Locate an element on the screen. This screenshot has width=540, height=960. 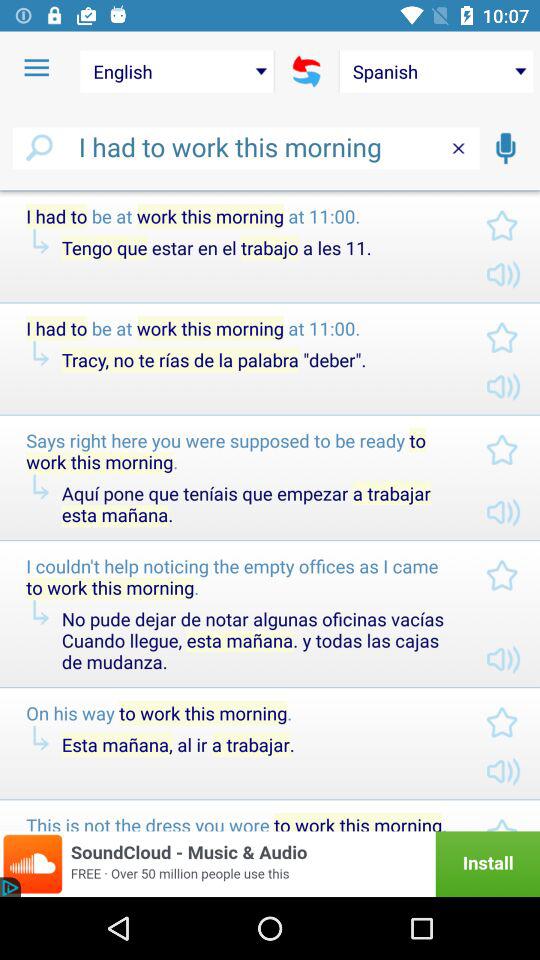
turn off the this is not item is located at coordinates (240, 822).